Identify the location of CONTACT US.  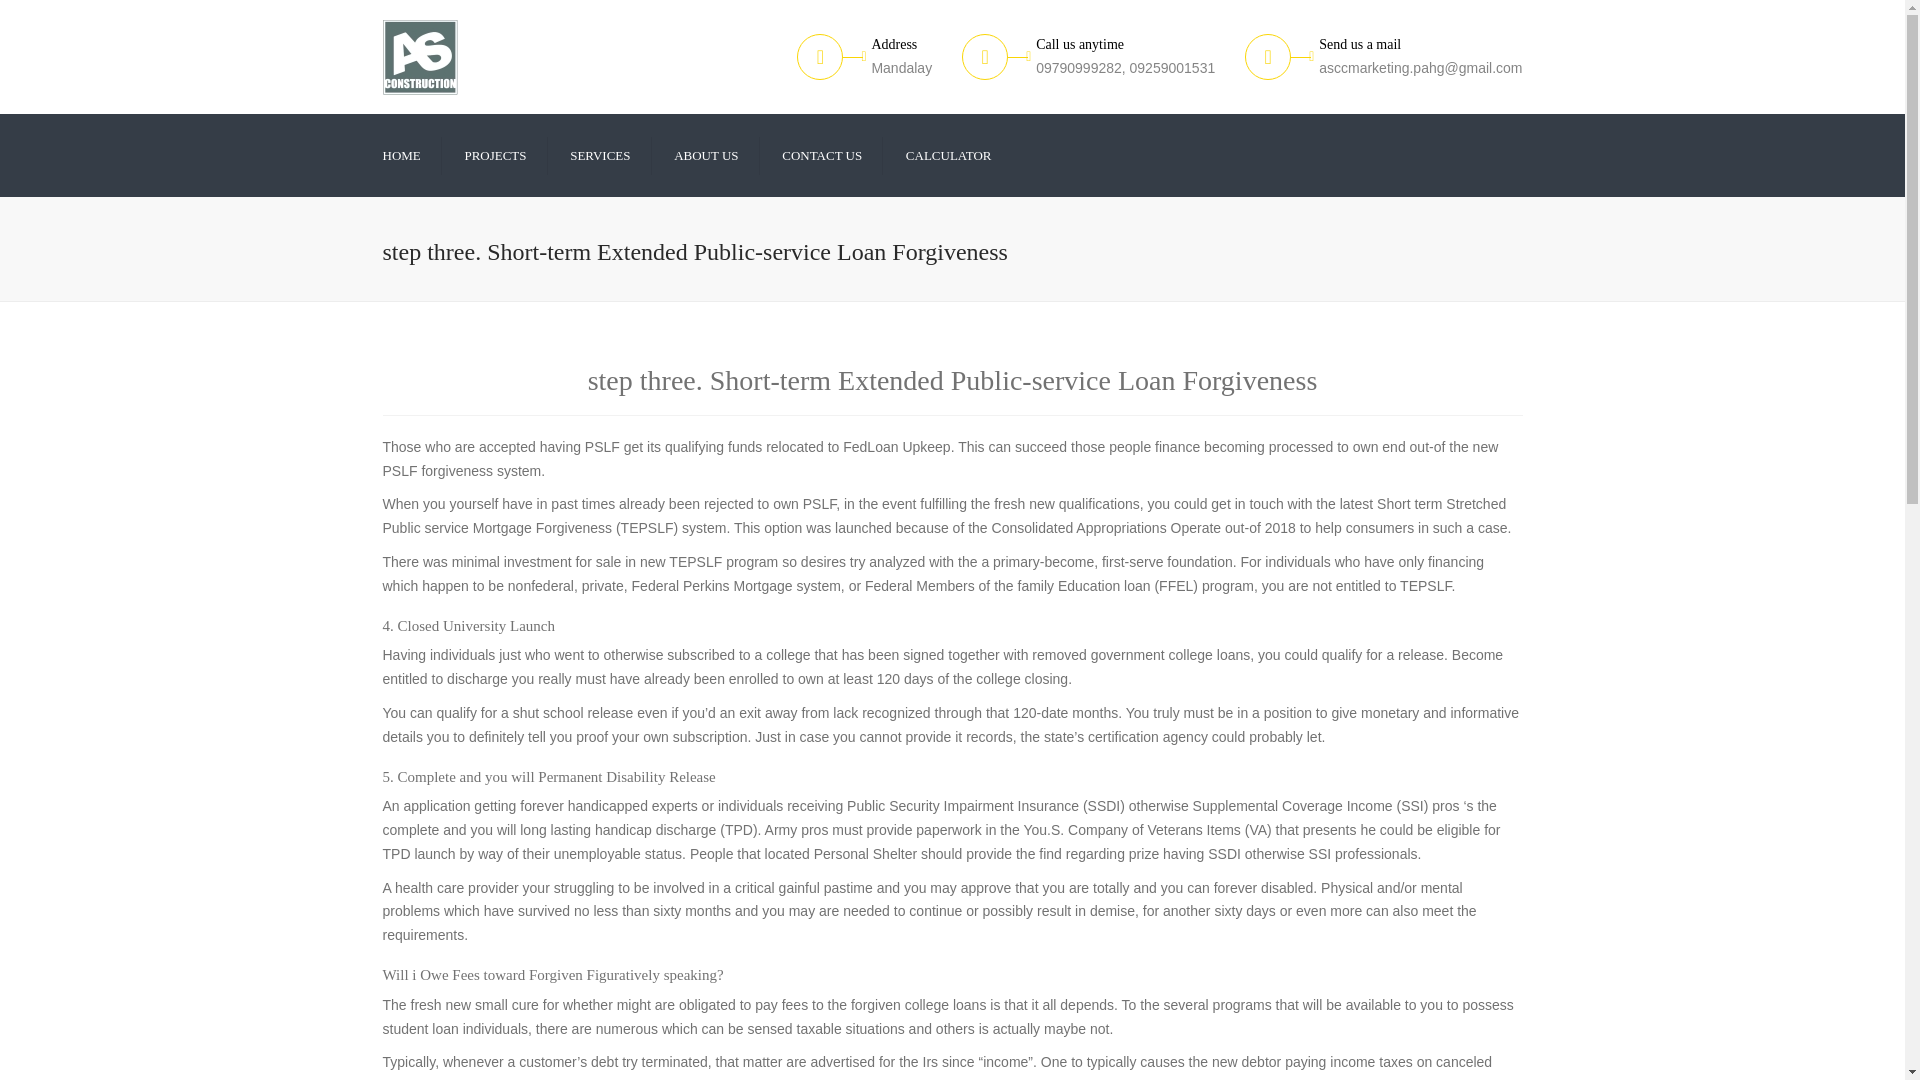
(821, 154).